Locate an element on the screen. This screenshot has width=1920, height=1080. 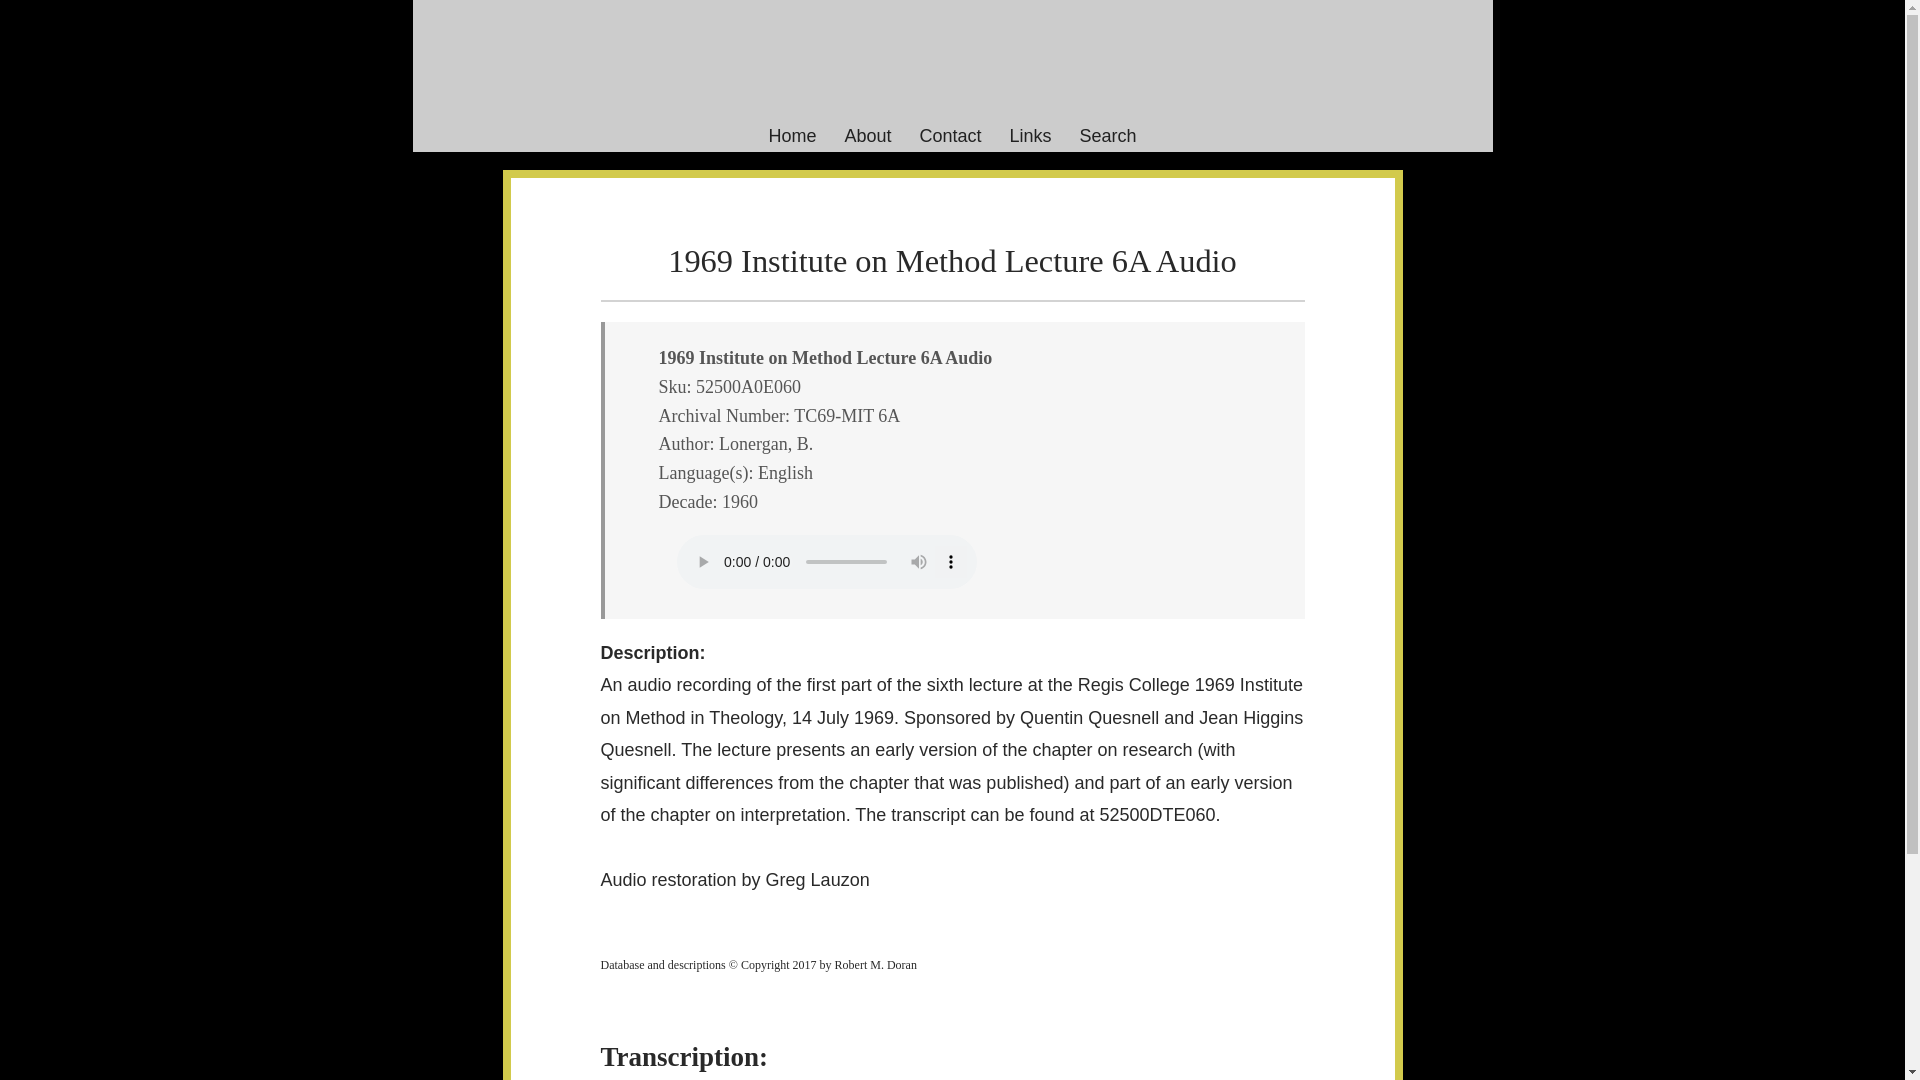
Links is located at coordinates (1030, 136).